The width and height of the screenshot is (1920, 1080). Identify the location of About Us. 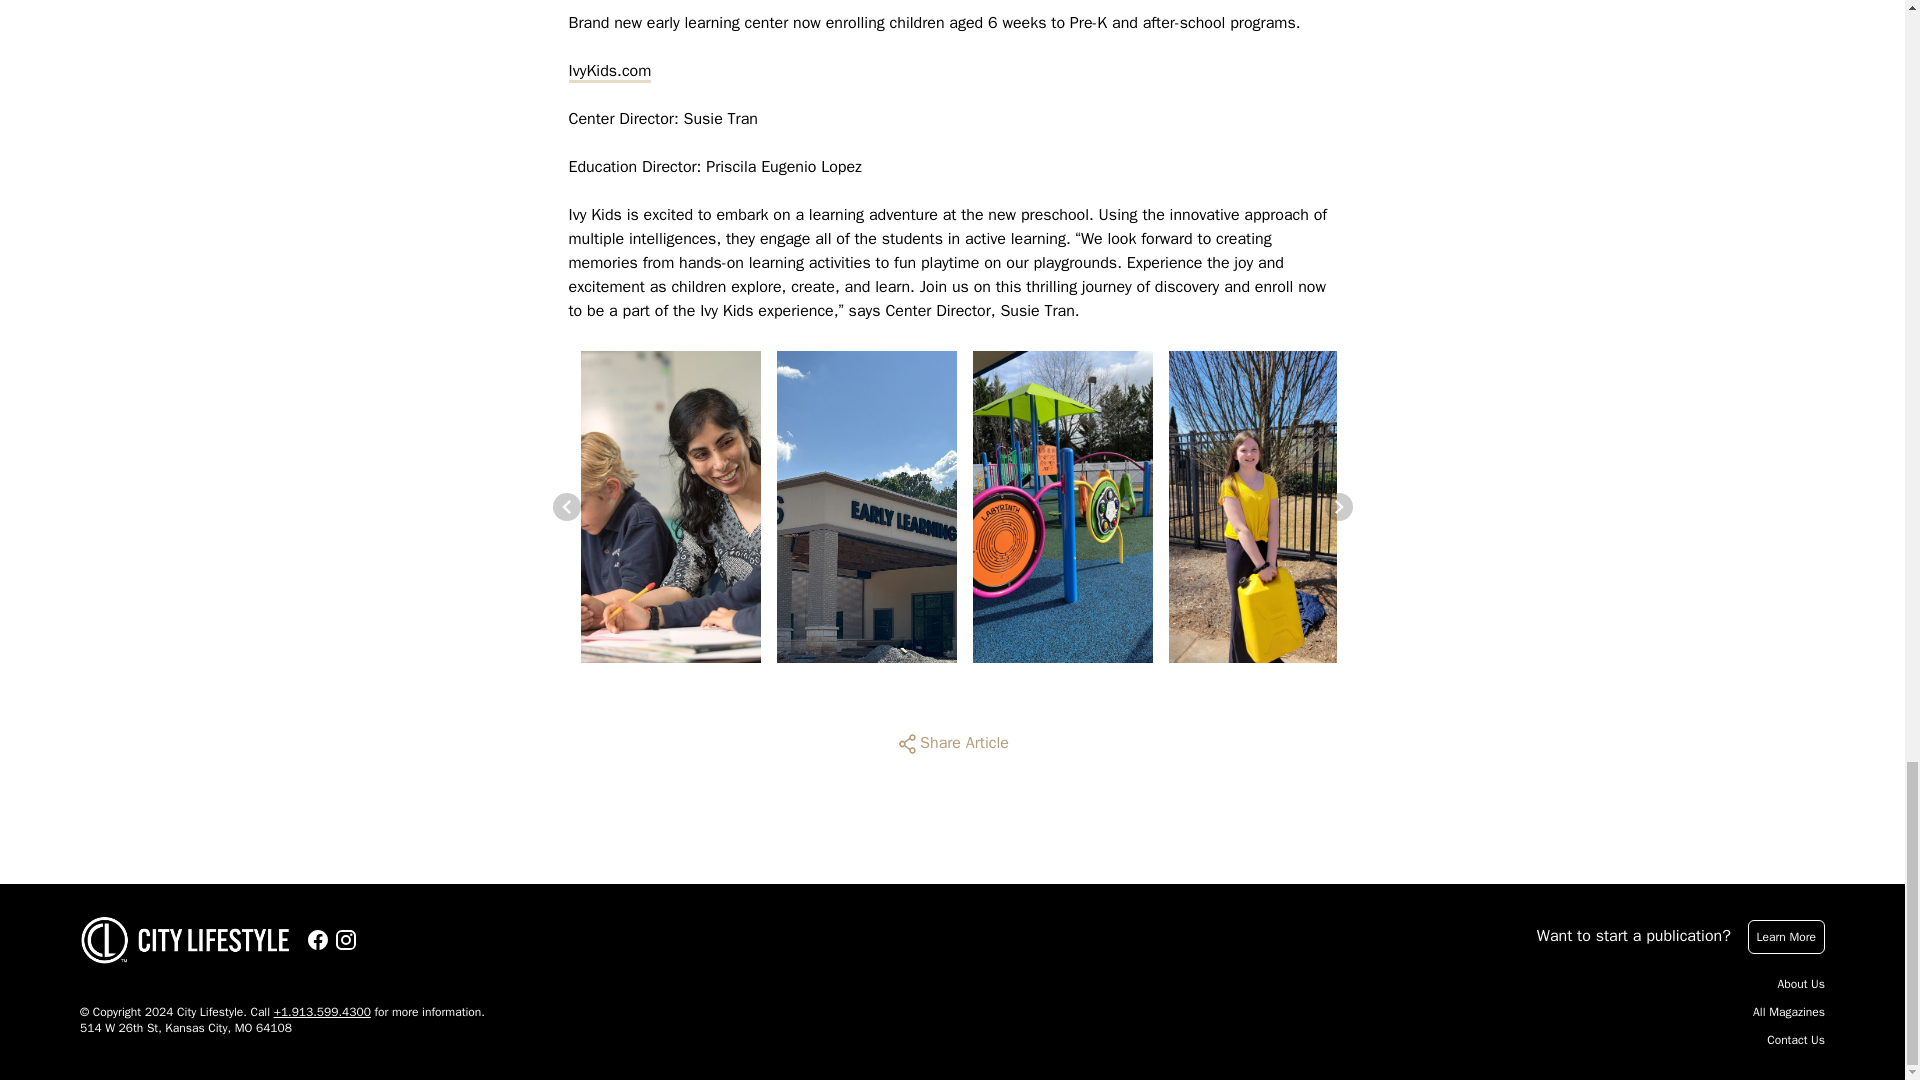
(1801, 984).